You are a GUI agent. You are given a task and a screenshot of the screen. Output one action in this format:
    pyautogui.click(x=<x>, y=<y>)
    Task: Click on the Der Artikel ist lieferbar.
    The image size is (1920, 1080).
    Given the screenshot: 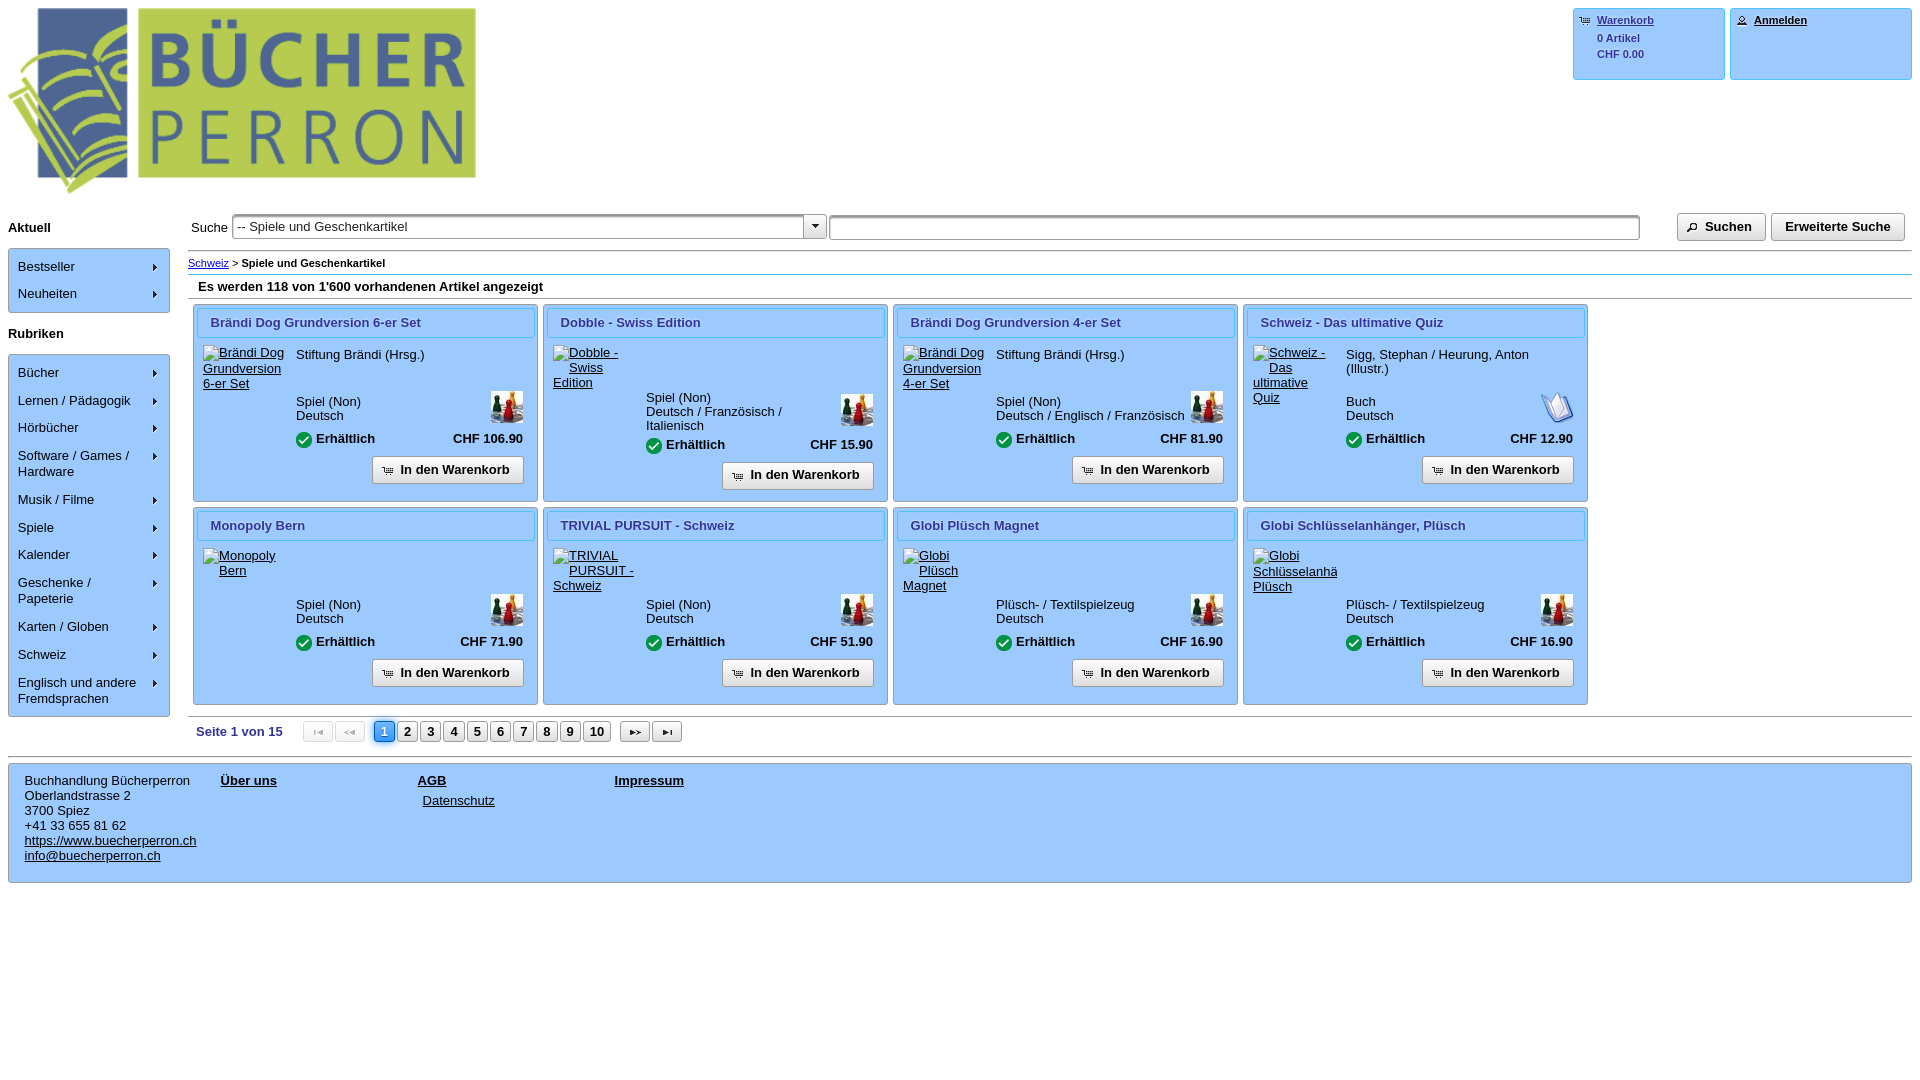 What is the action you would take?
    pyautogui.click(x=654, y=446)
    